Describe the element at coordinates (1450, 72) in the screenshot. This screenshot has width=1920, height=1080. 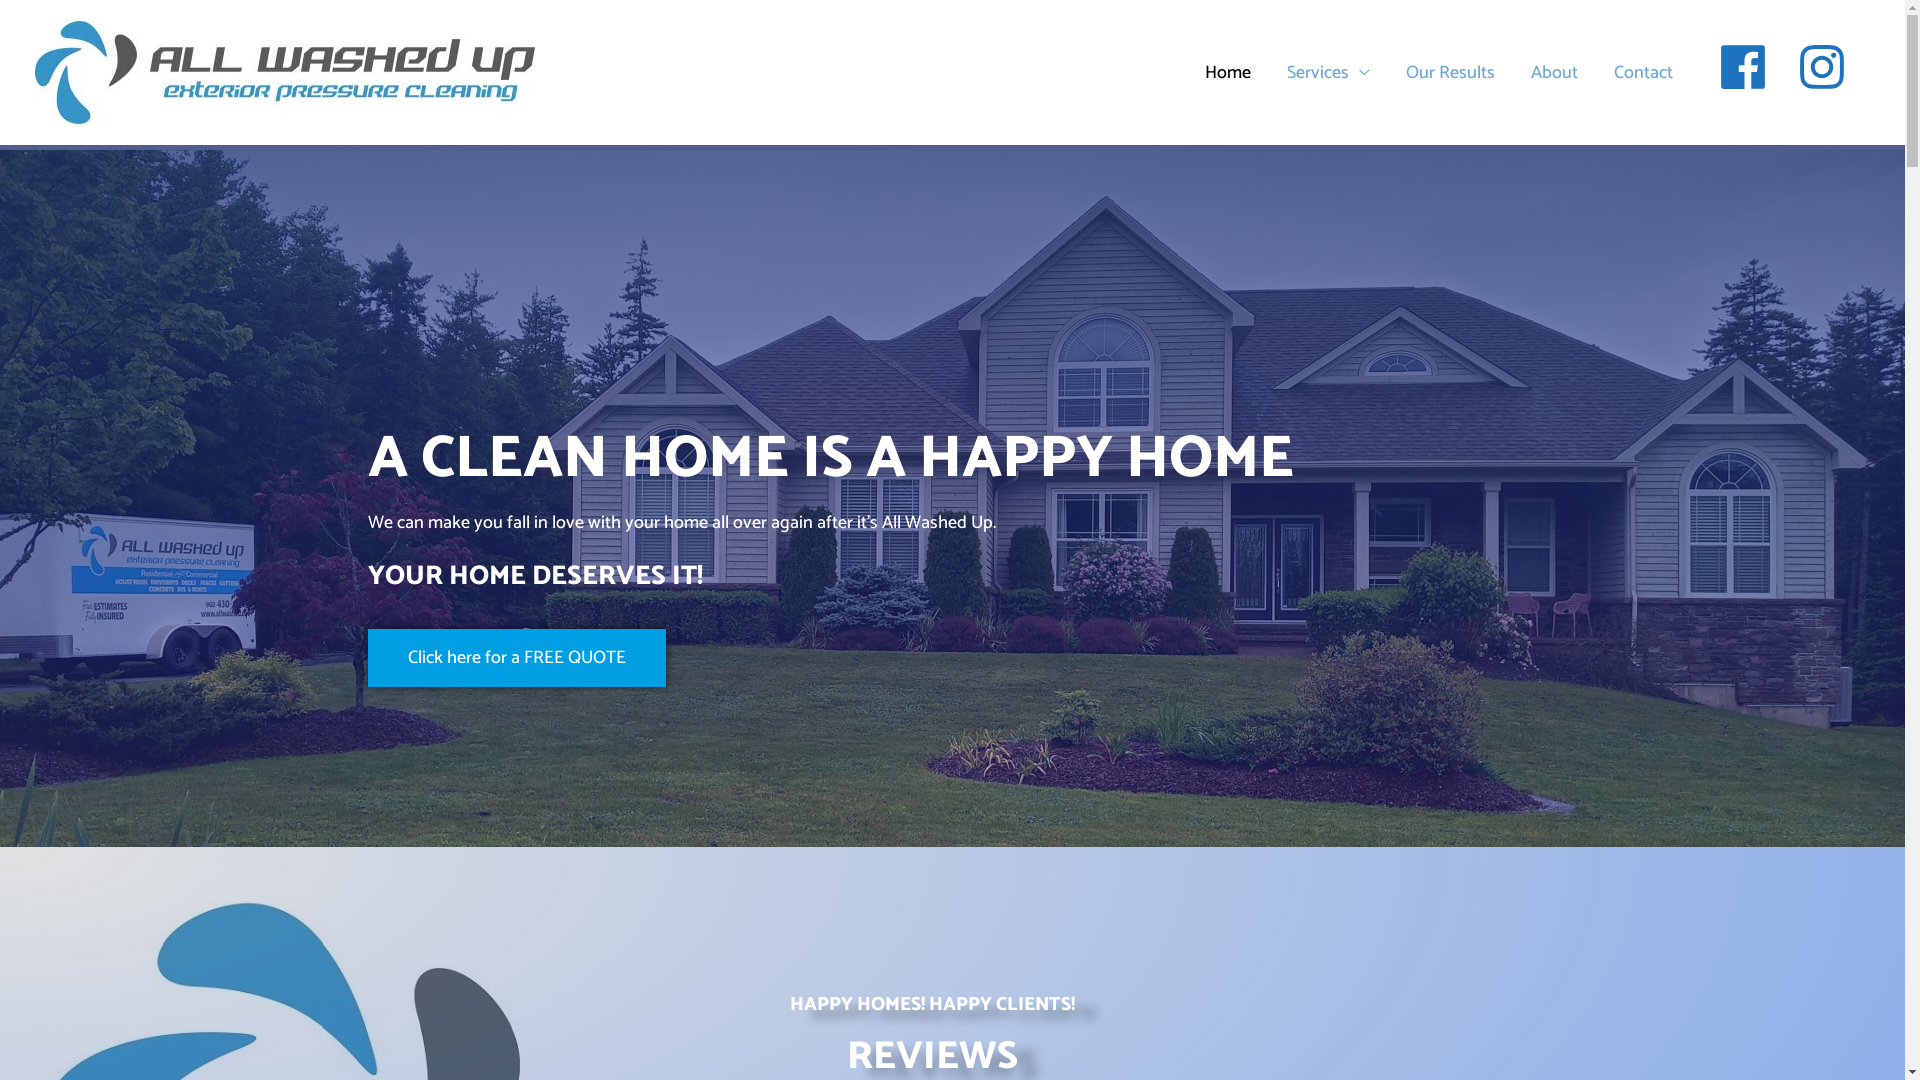
I see `Our Results` at that location.